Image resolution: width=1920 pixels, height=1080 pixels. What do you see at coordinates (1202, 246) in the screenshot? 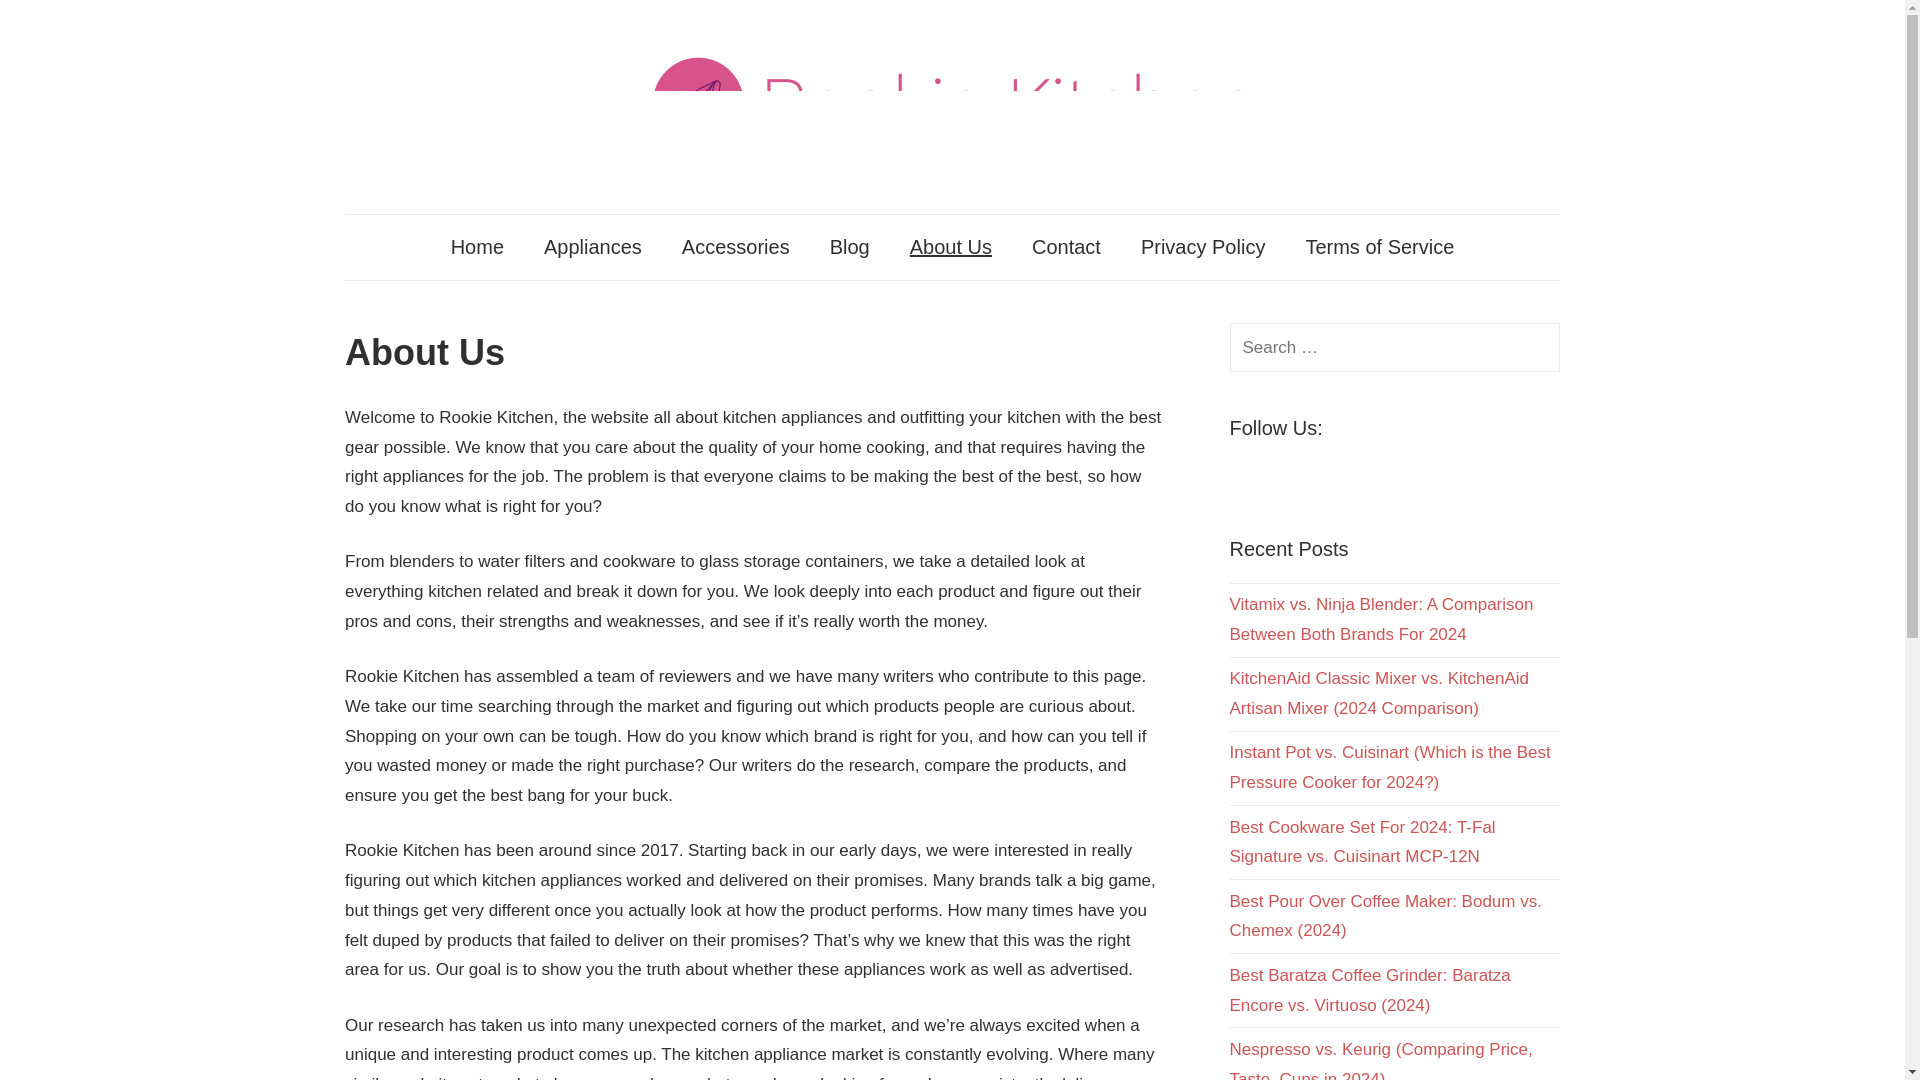
I see `Privacy Policy` at bounding box center [1202, 246].